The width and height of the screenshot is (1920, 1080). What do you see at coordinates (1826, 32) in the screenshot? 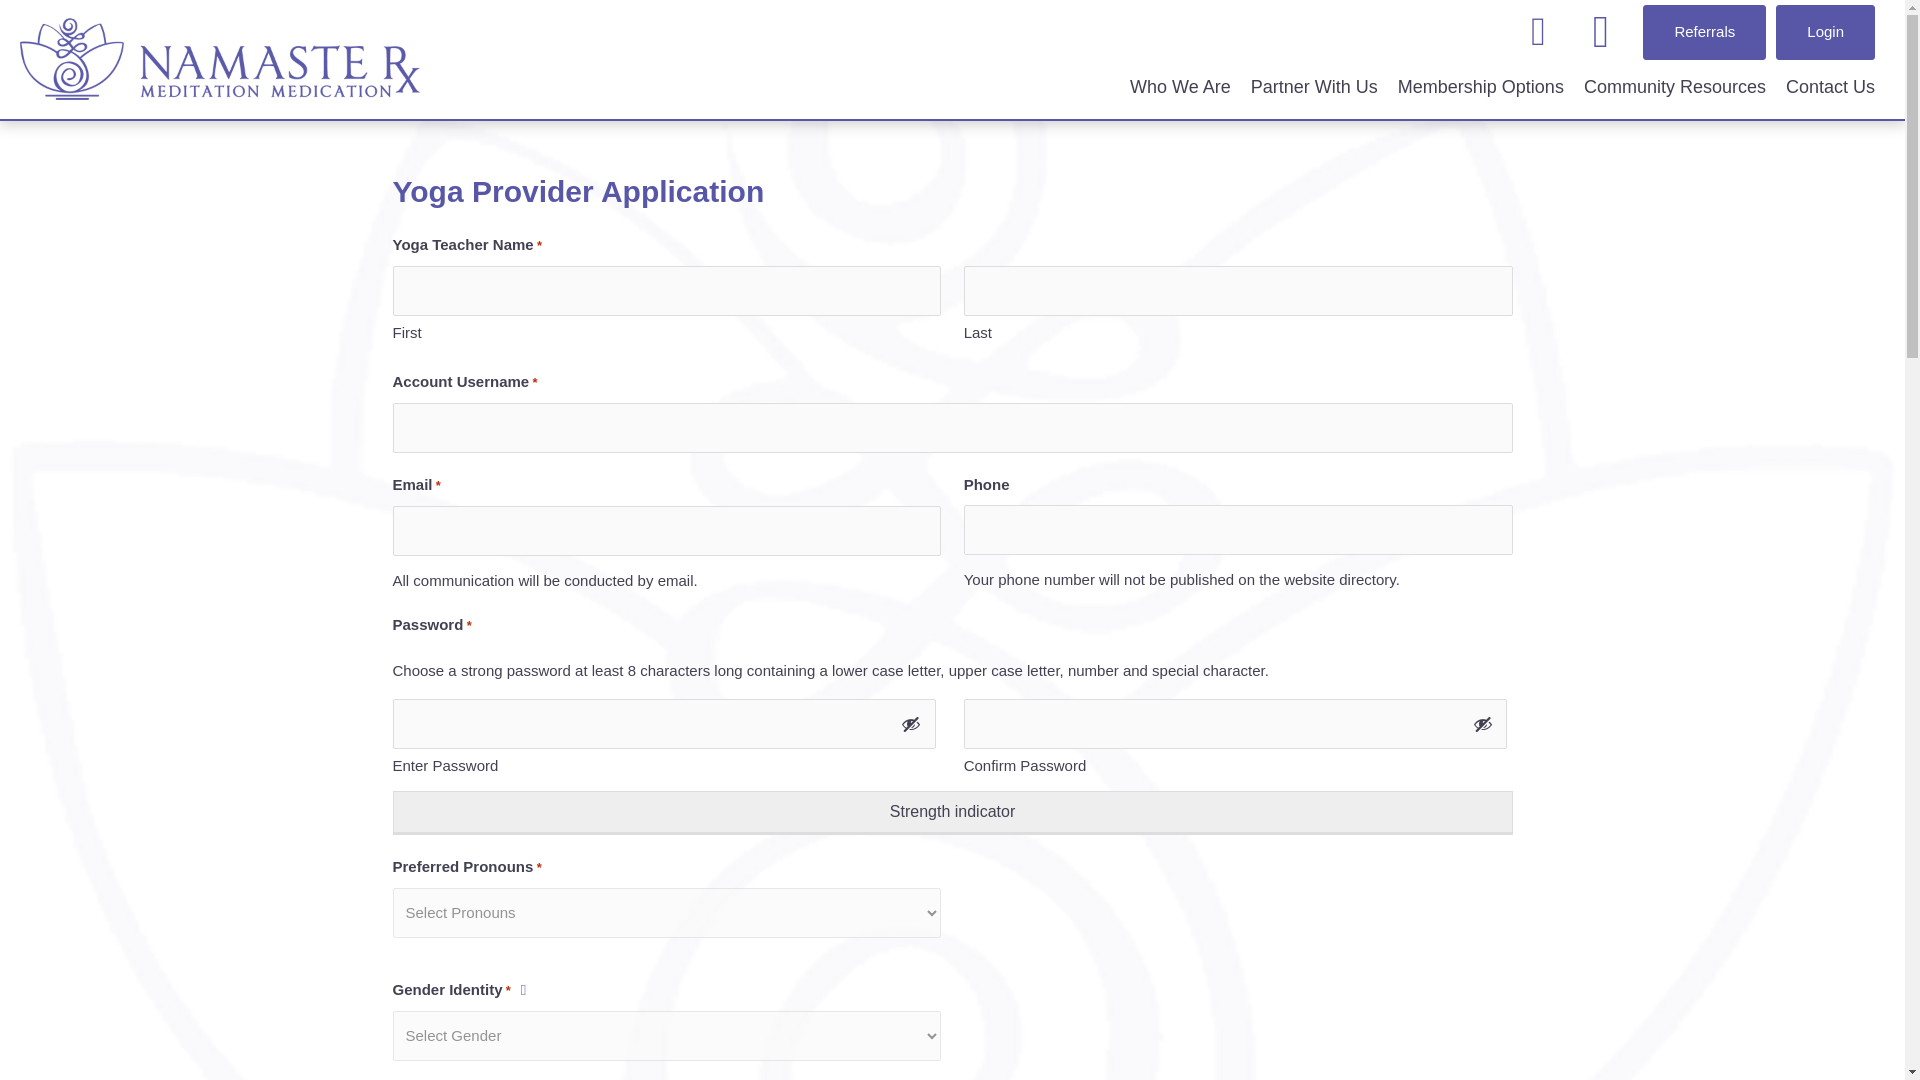
I see `Login` at bounding box center [1826, 32].